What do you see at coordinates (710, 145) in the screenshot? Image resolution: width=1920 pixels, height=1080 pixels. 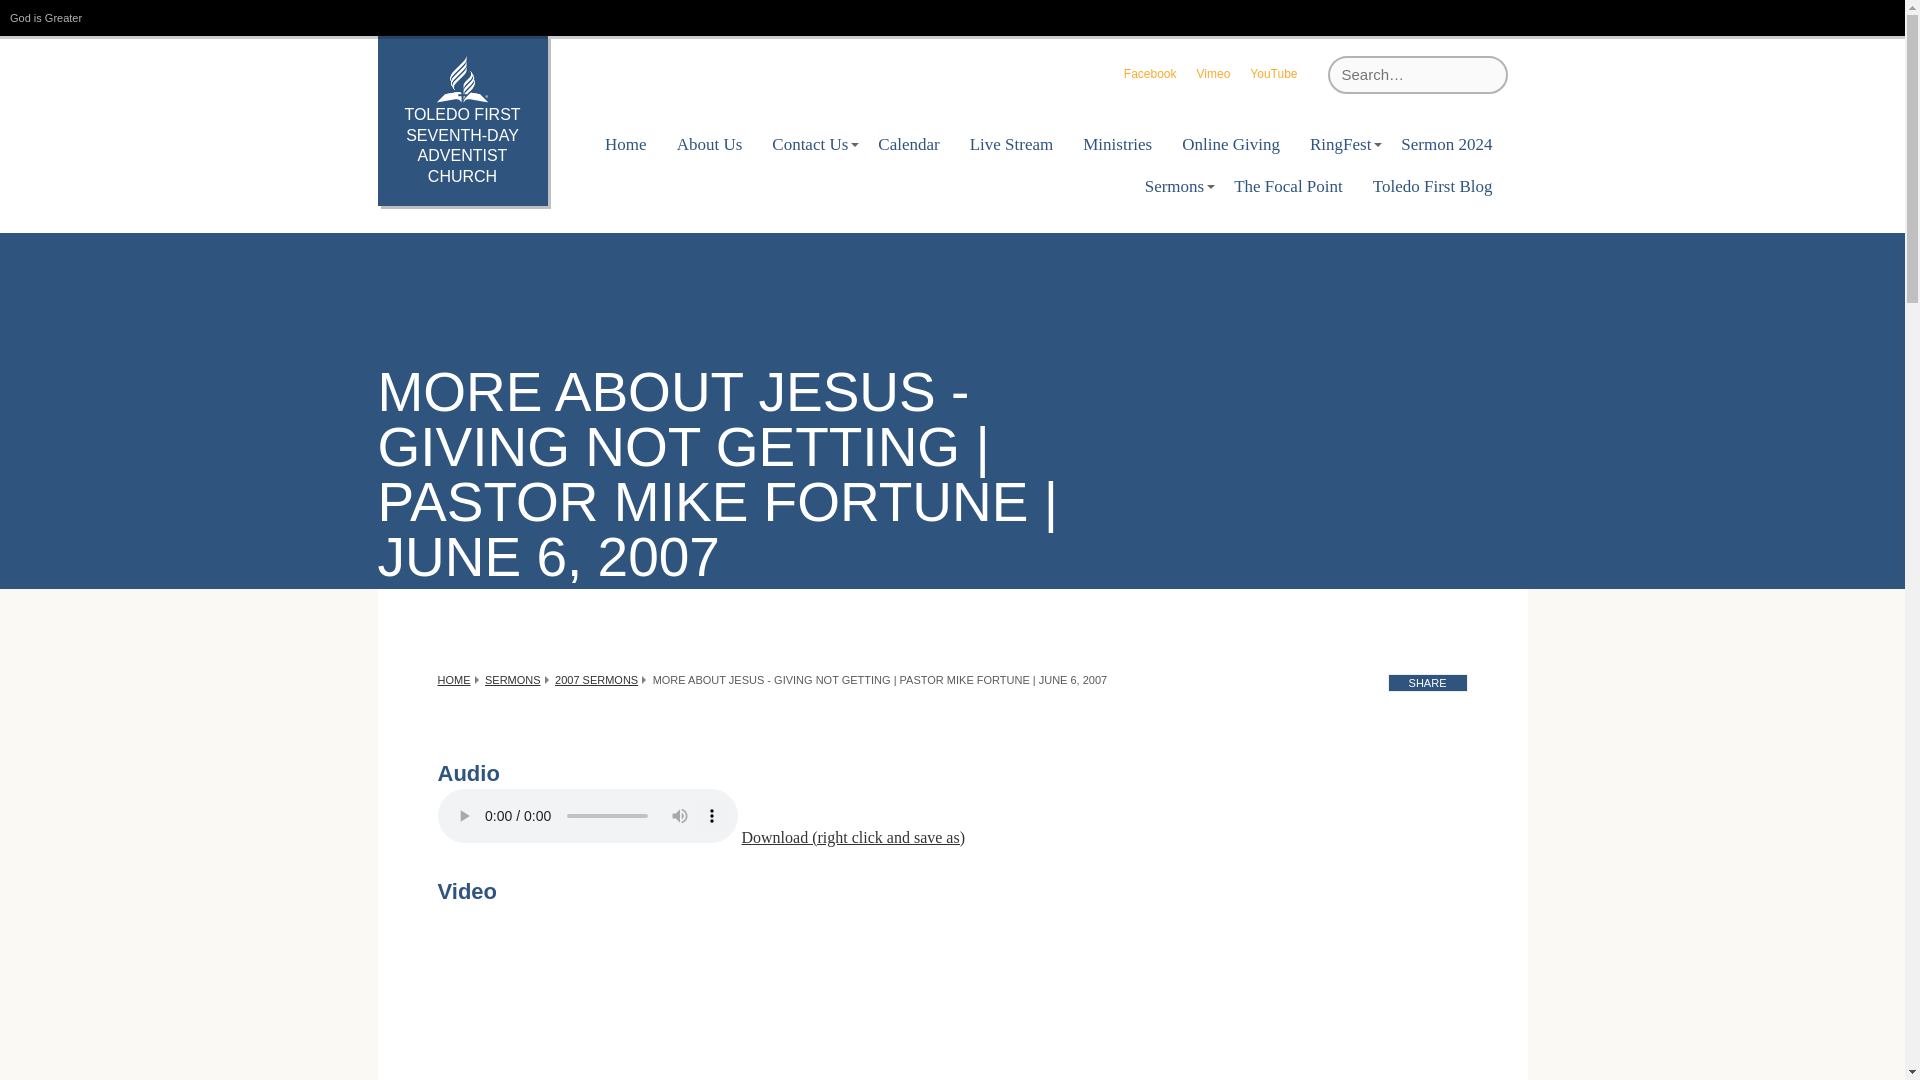 I see `About Us` at bounding box center [710, 145].